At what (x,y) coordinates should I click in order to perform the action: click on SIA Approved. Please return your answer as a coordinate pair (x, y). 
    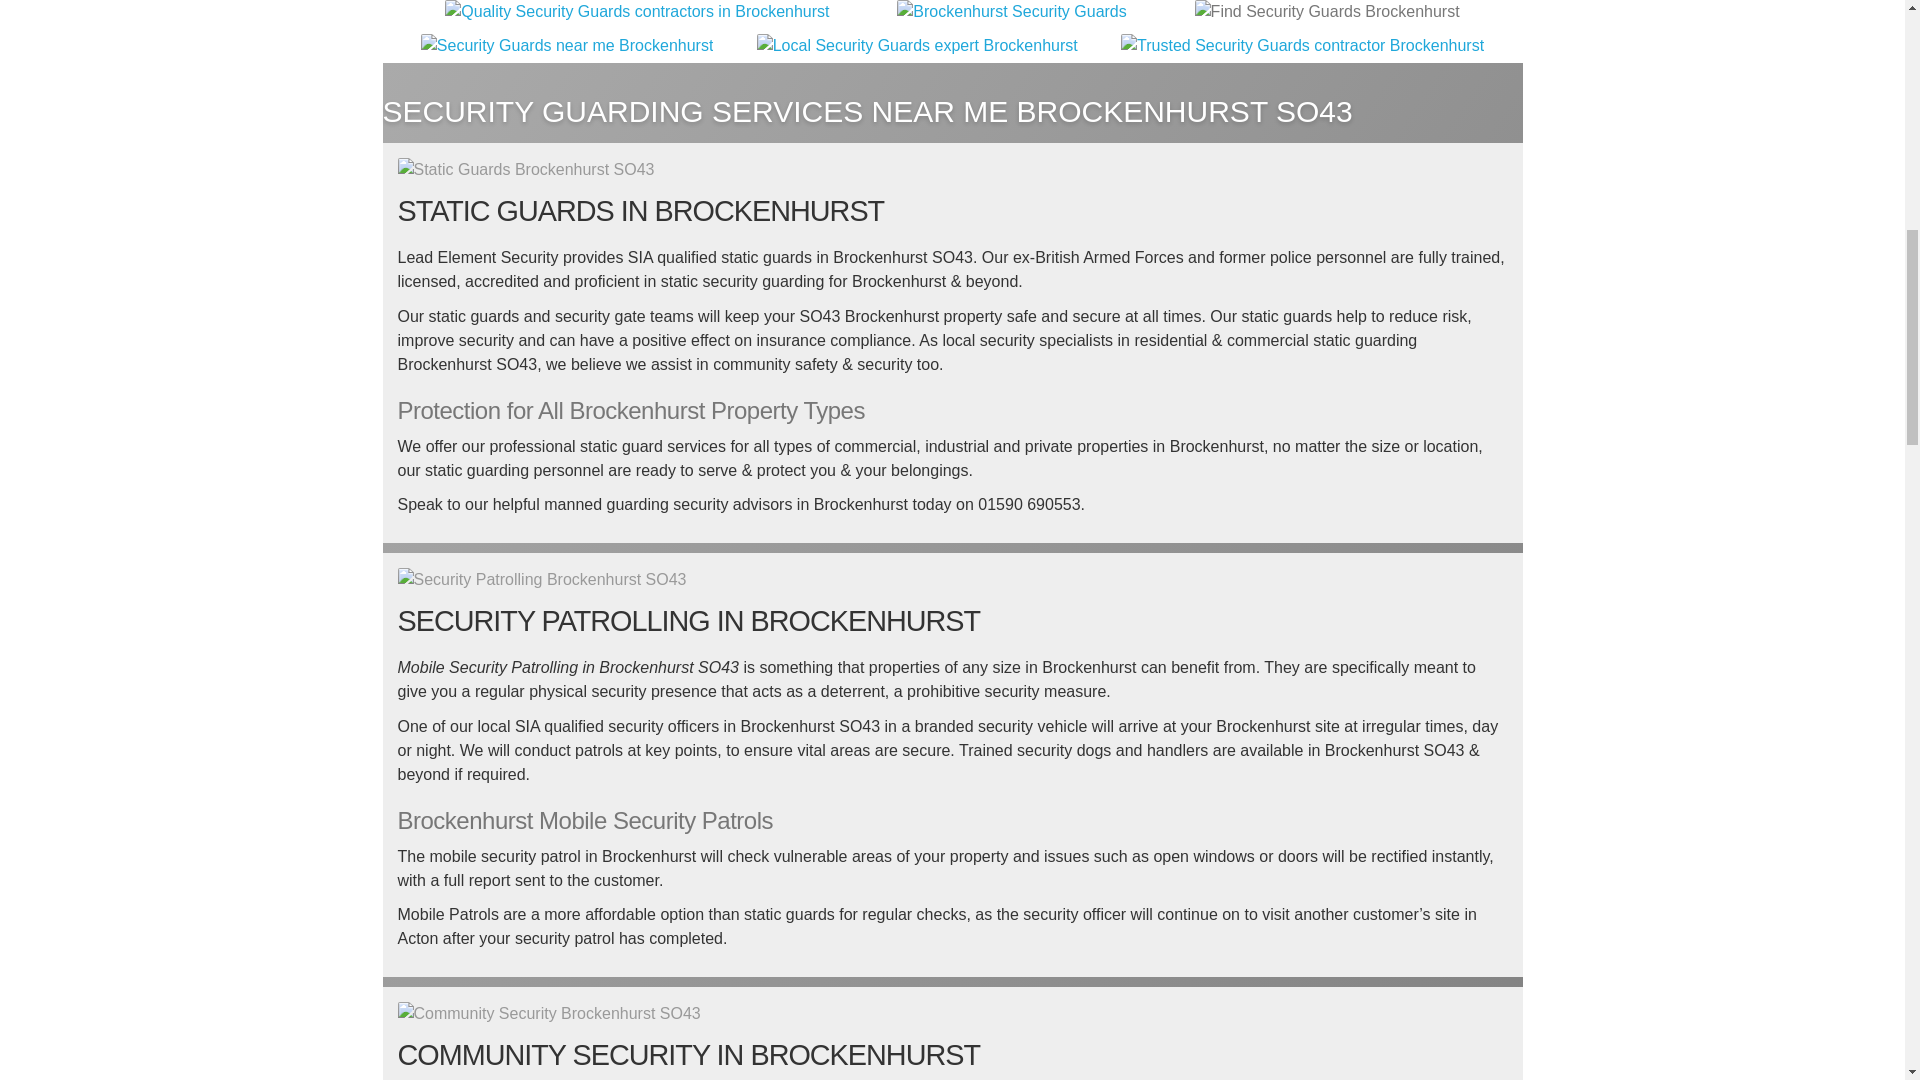
    Looking at the image, I should click on (637, 12).